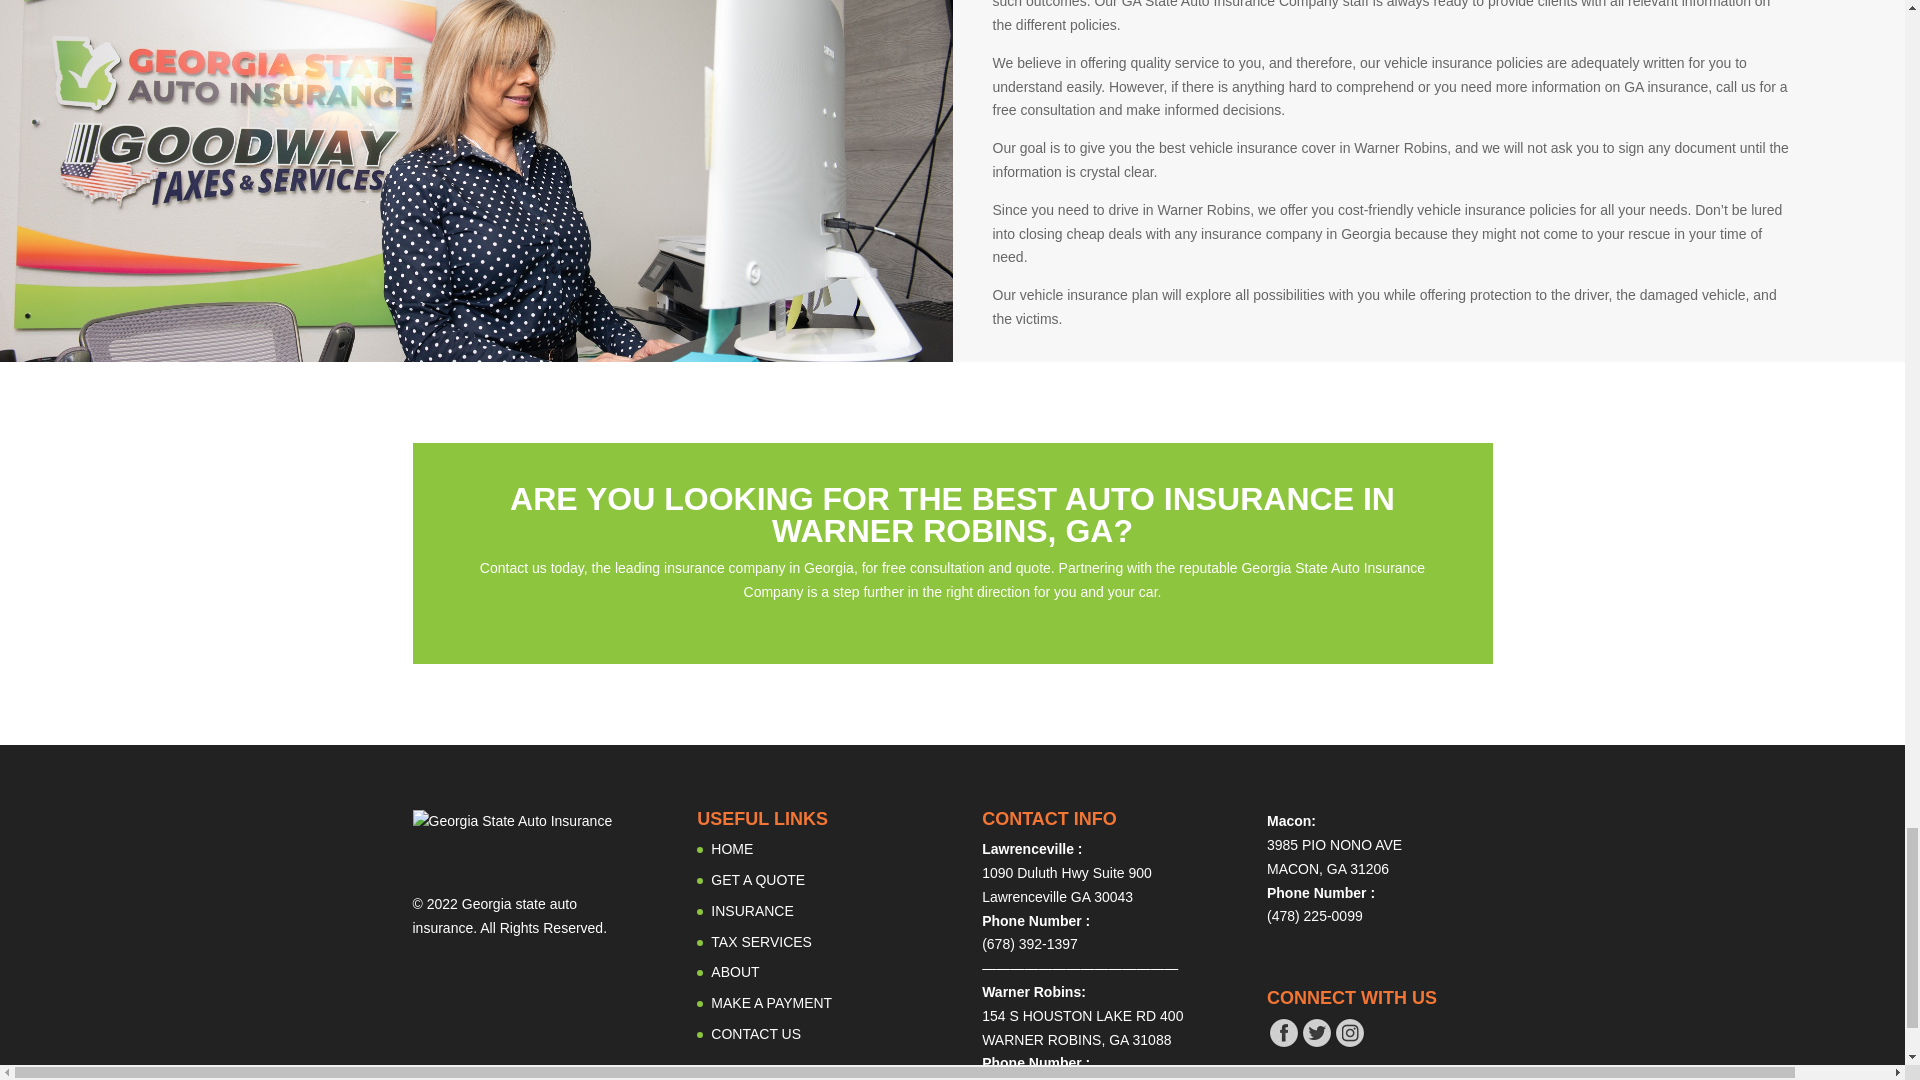 The image size is (1920, 1080). What do you see at coordinates (1316, 1043) in the screenshot?
I see `Visit Us On Twitter` at bounding box center [1316, 1043].